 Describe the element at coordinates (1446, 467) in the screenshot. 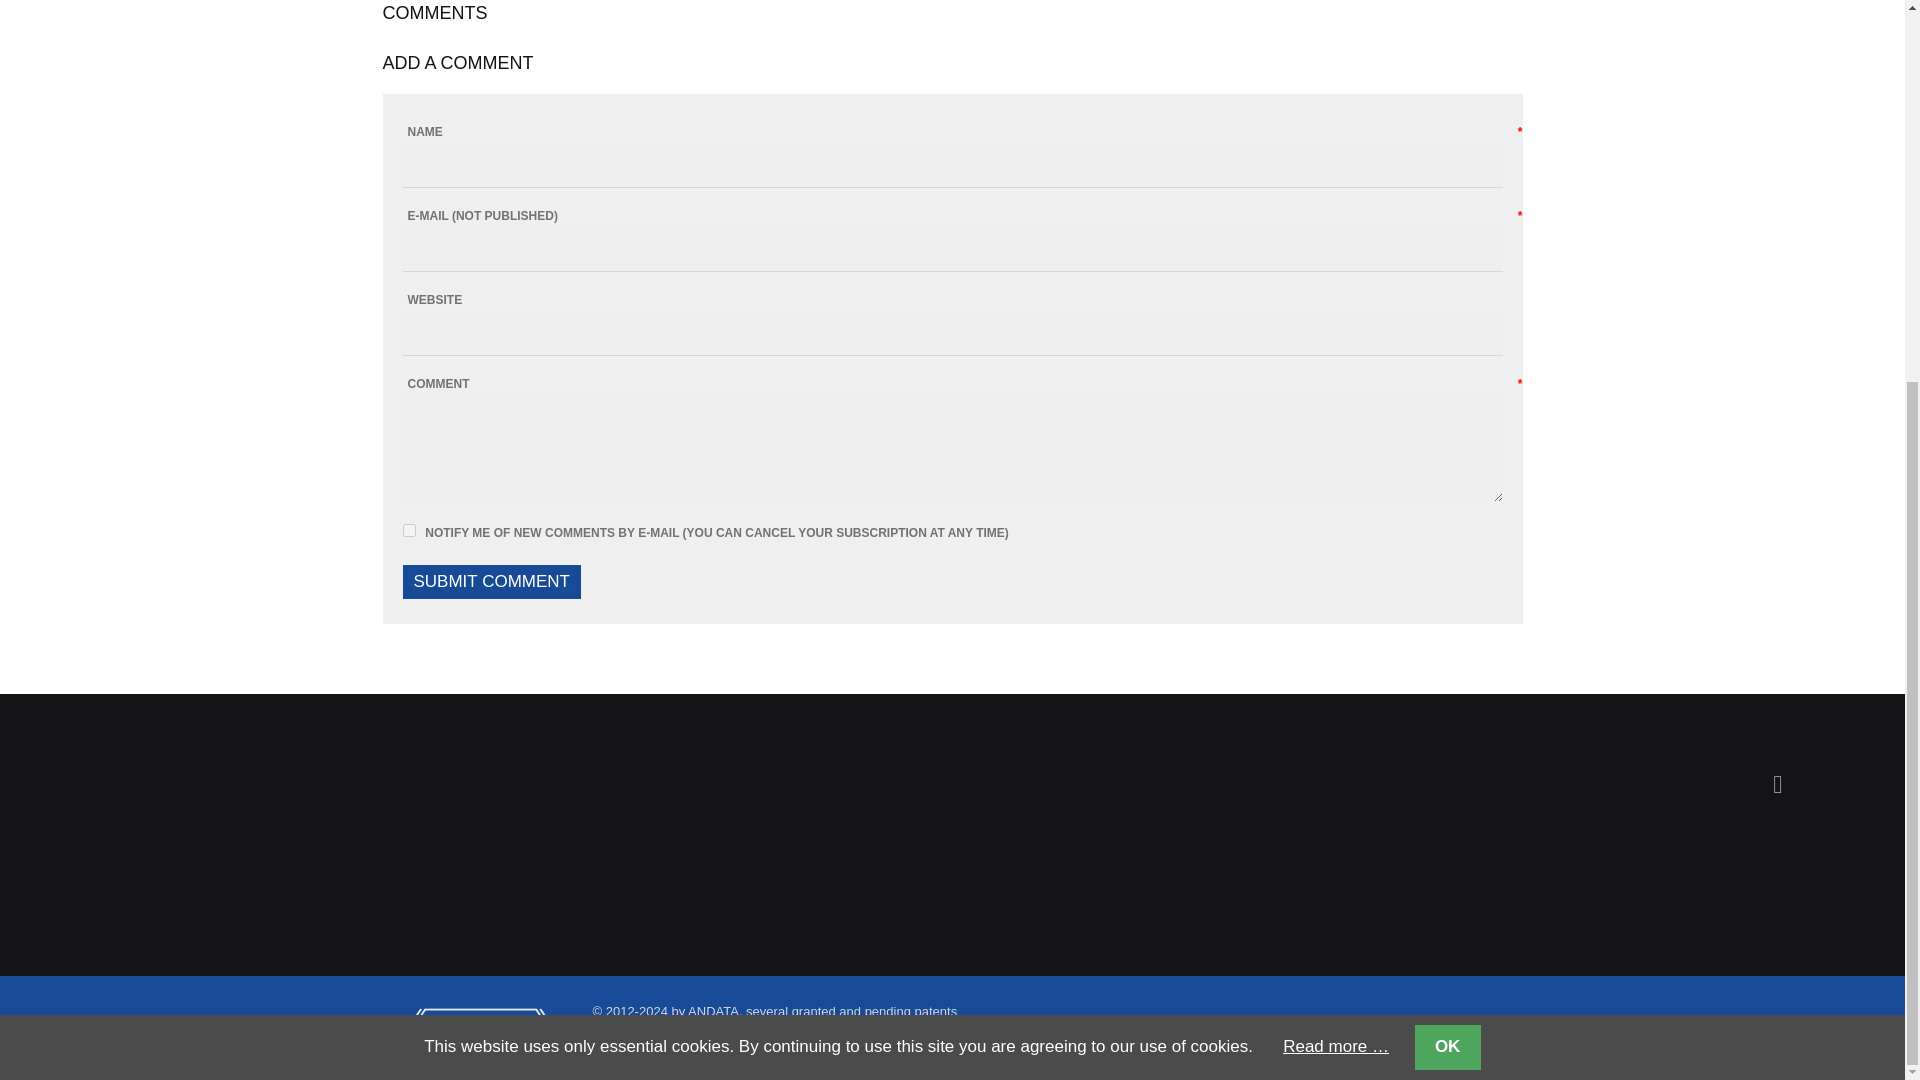

I see `OK` at that location.